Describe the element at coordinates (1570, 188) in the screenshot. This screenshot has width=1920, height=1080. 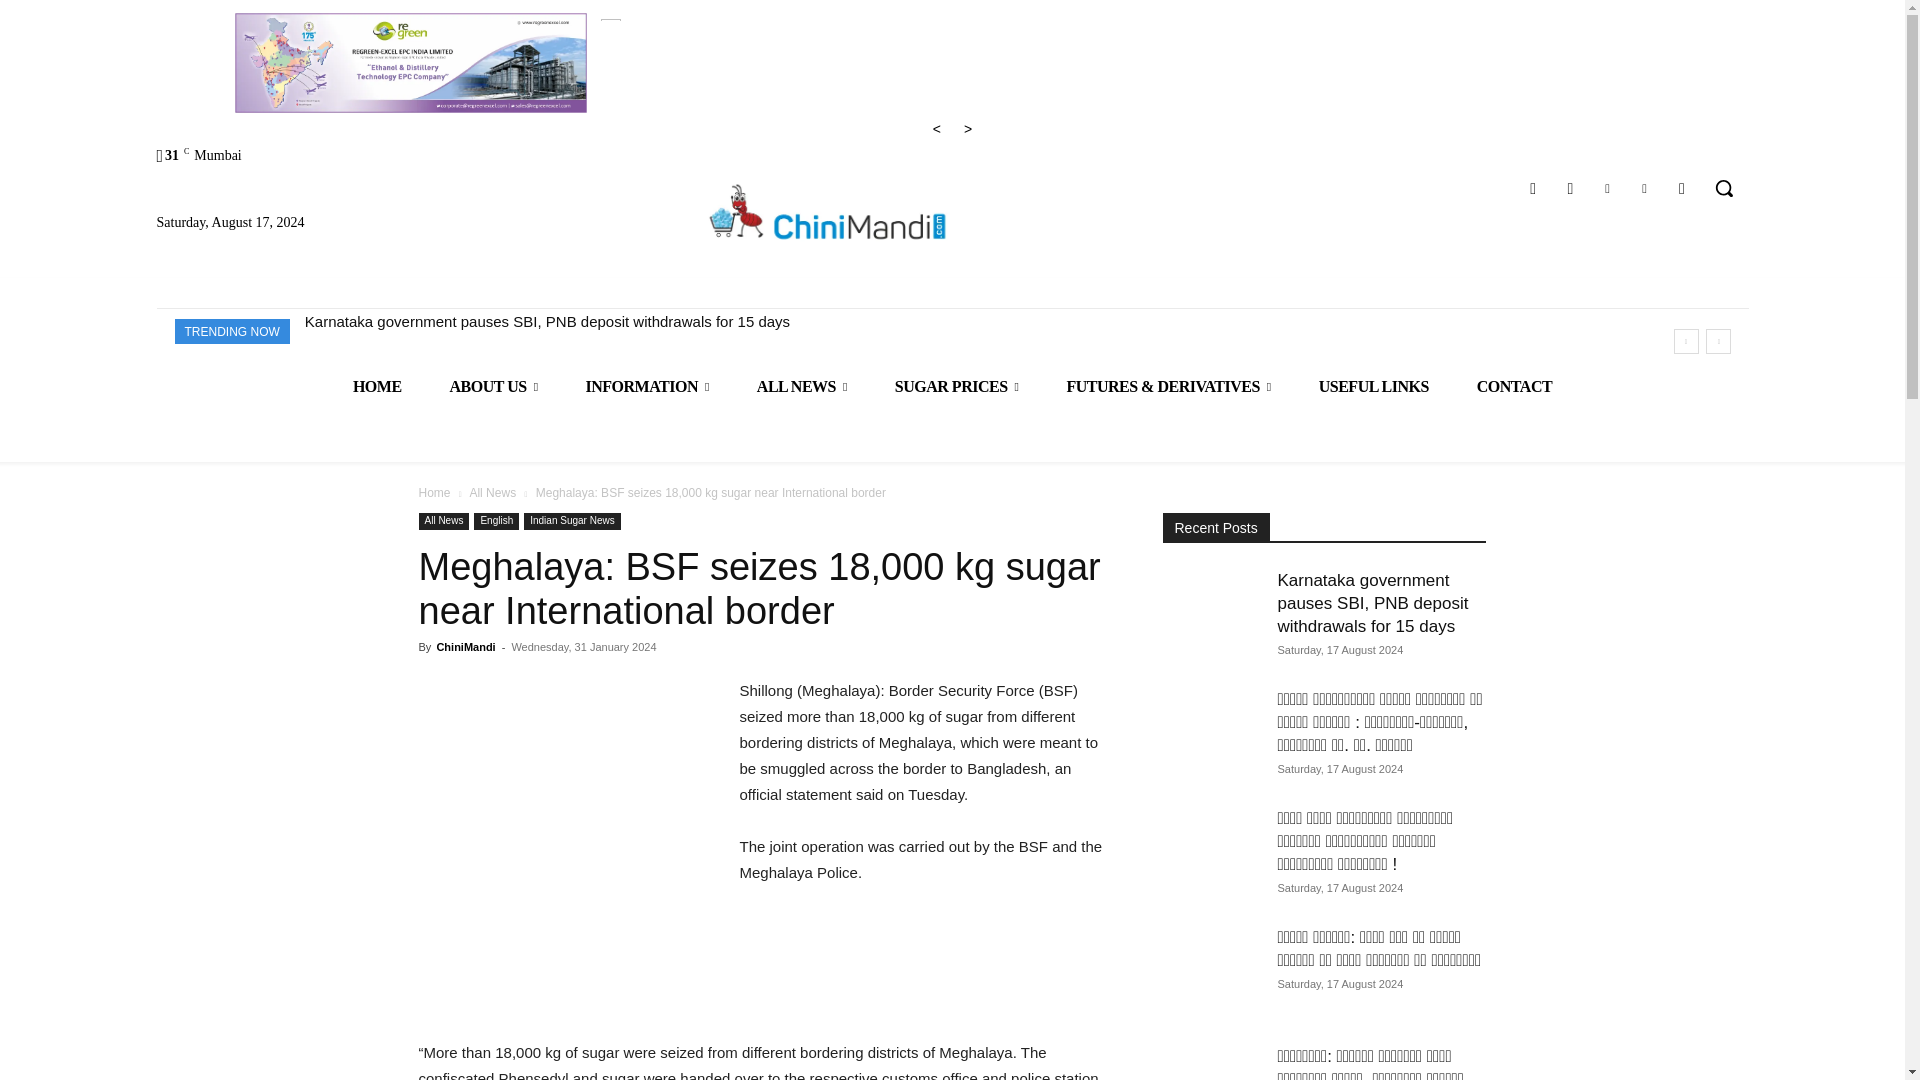
I see `Instagram` at that location.